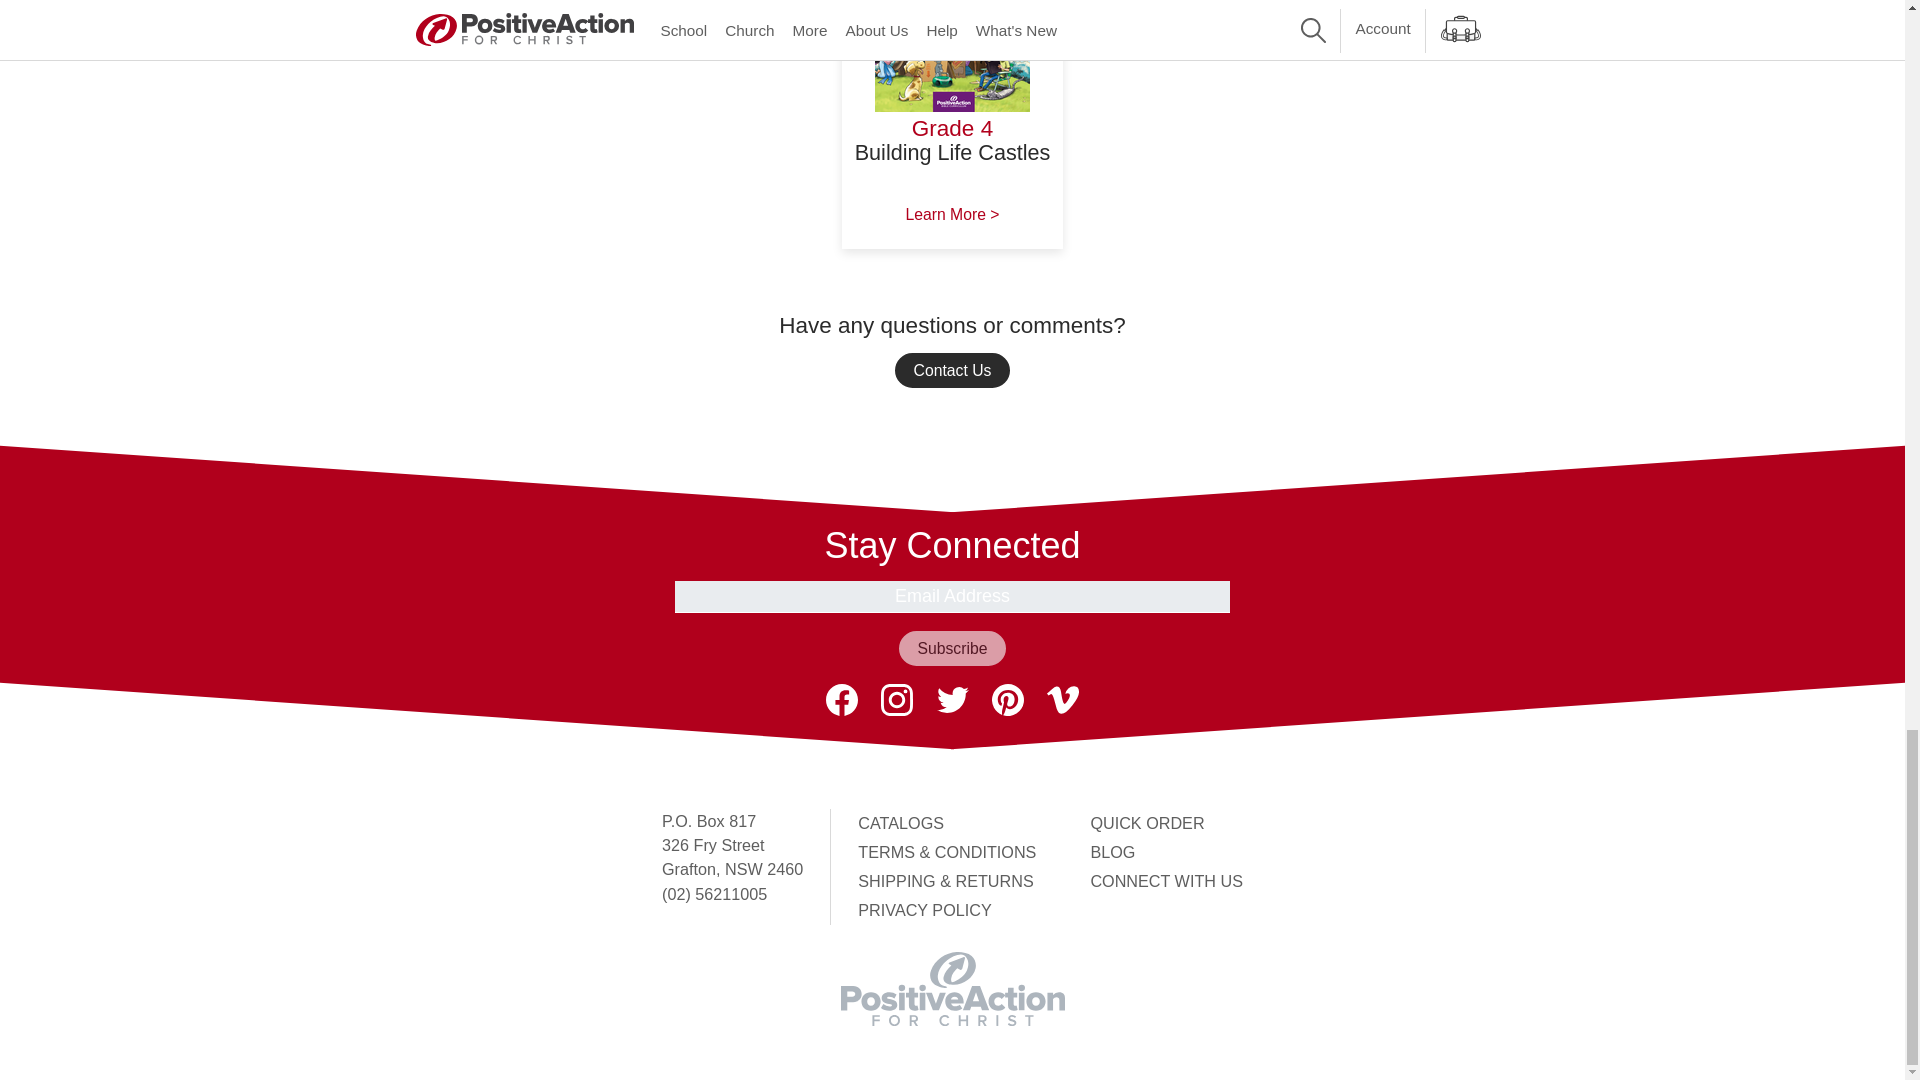  I want to click on Subscribe, so click(951, 648).